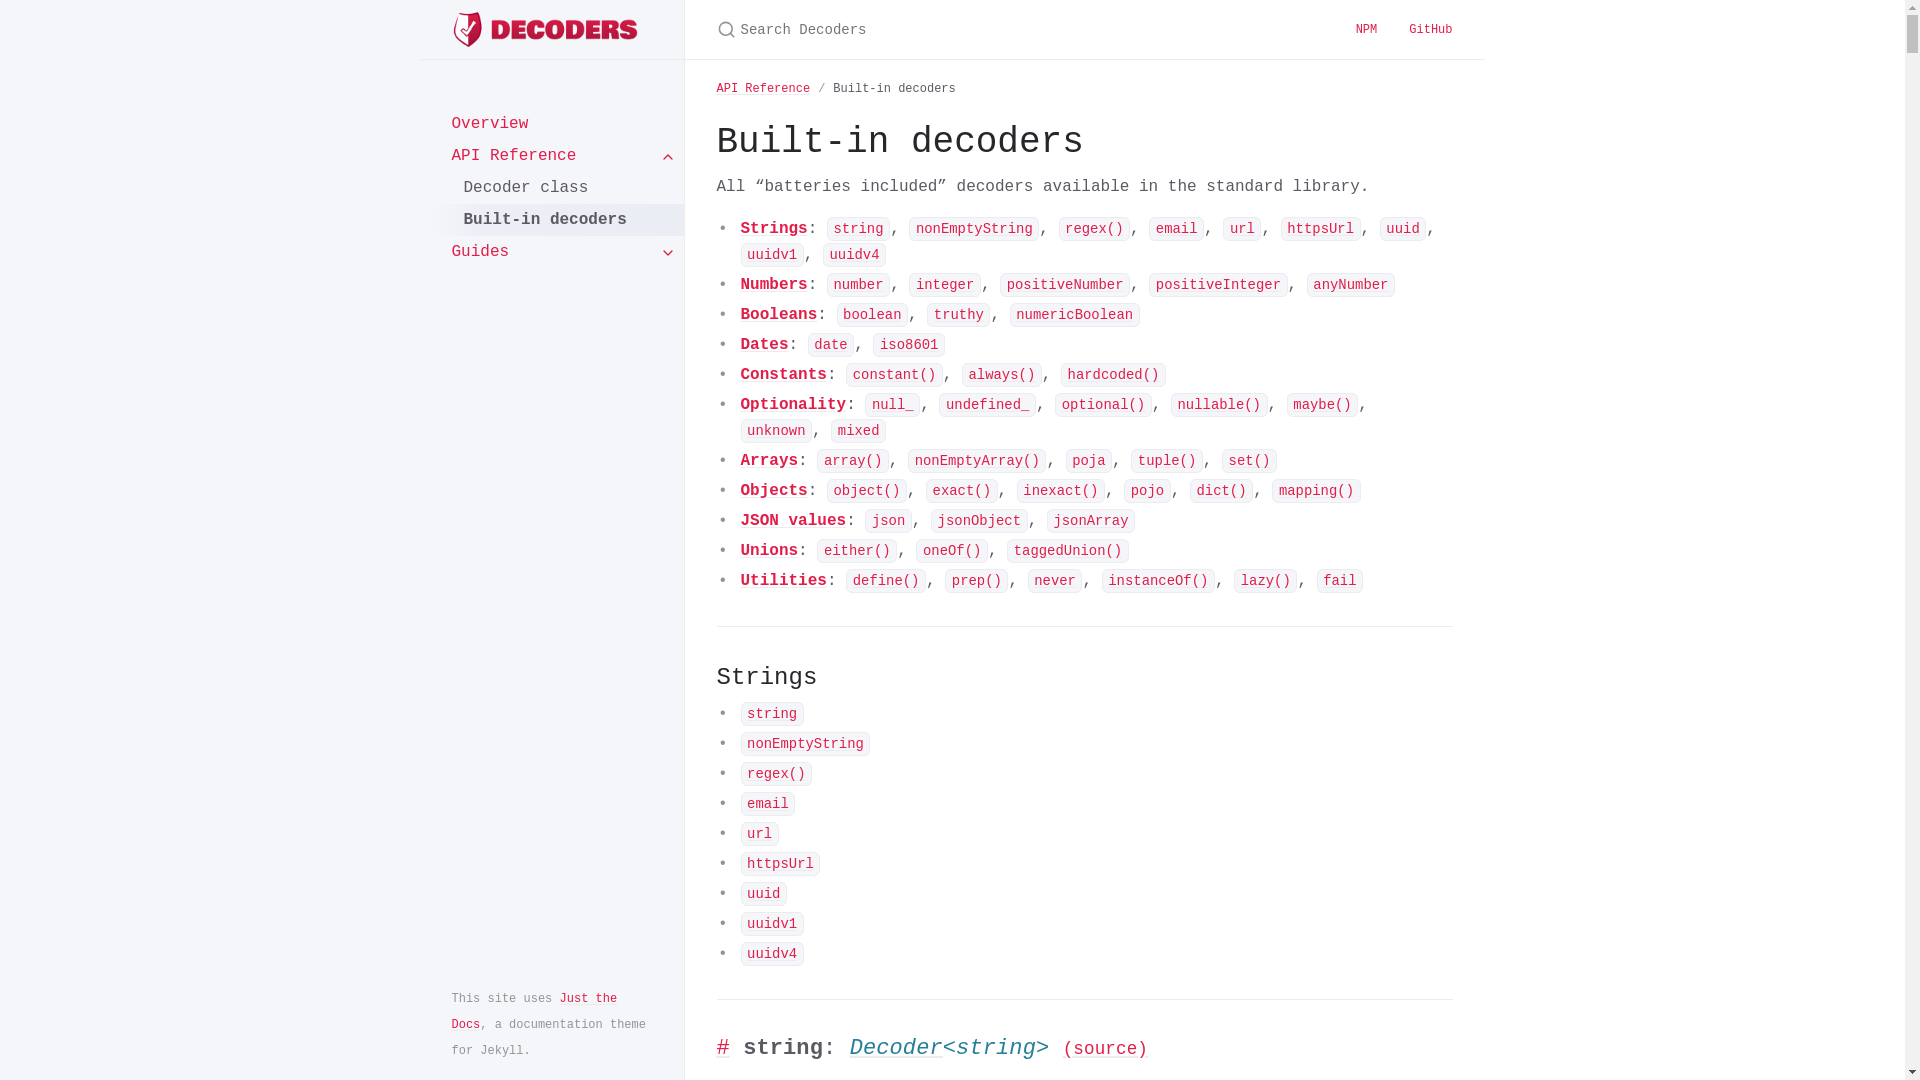  What do you see at coordinates (952, 551) in the screenshot?
I see `oneOf()` at bounding box center [952, 551].